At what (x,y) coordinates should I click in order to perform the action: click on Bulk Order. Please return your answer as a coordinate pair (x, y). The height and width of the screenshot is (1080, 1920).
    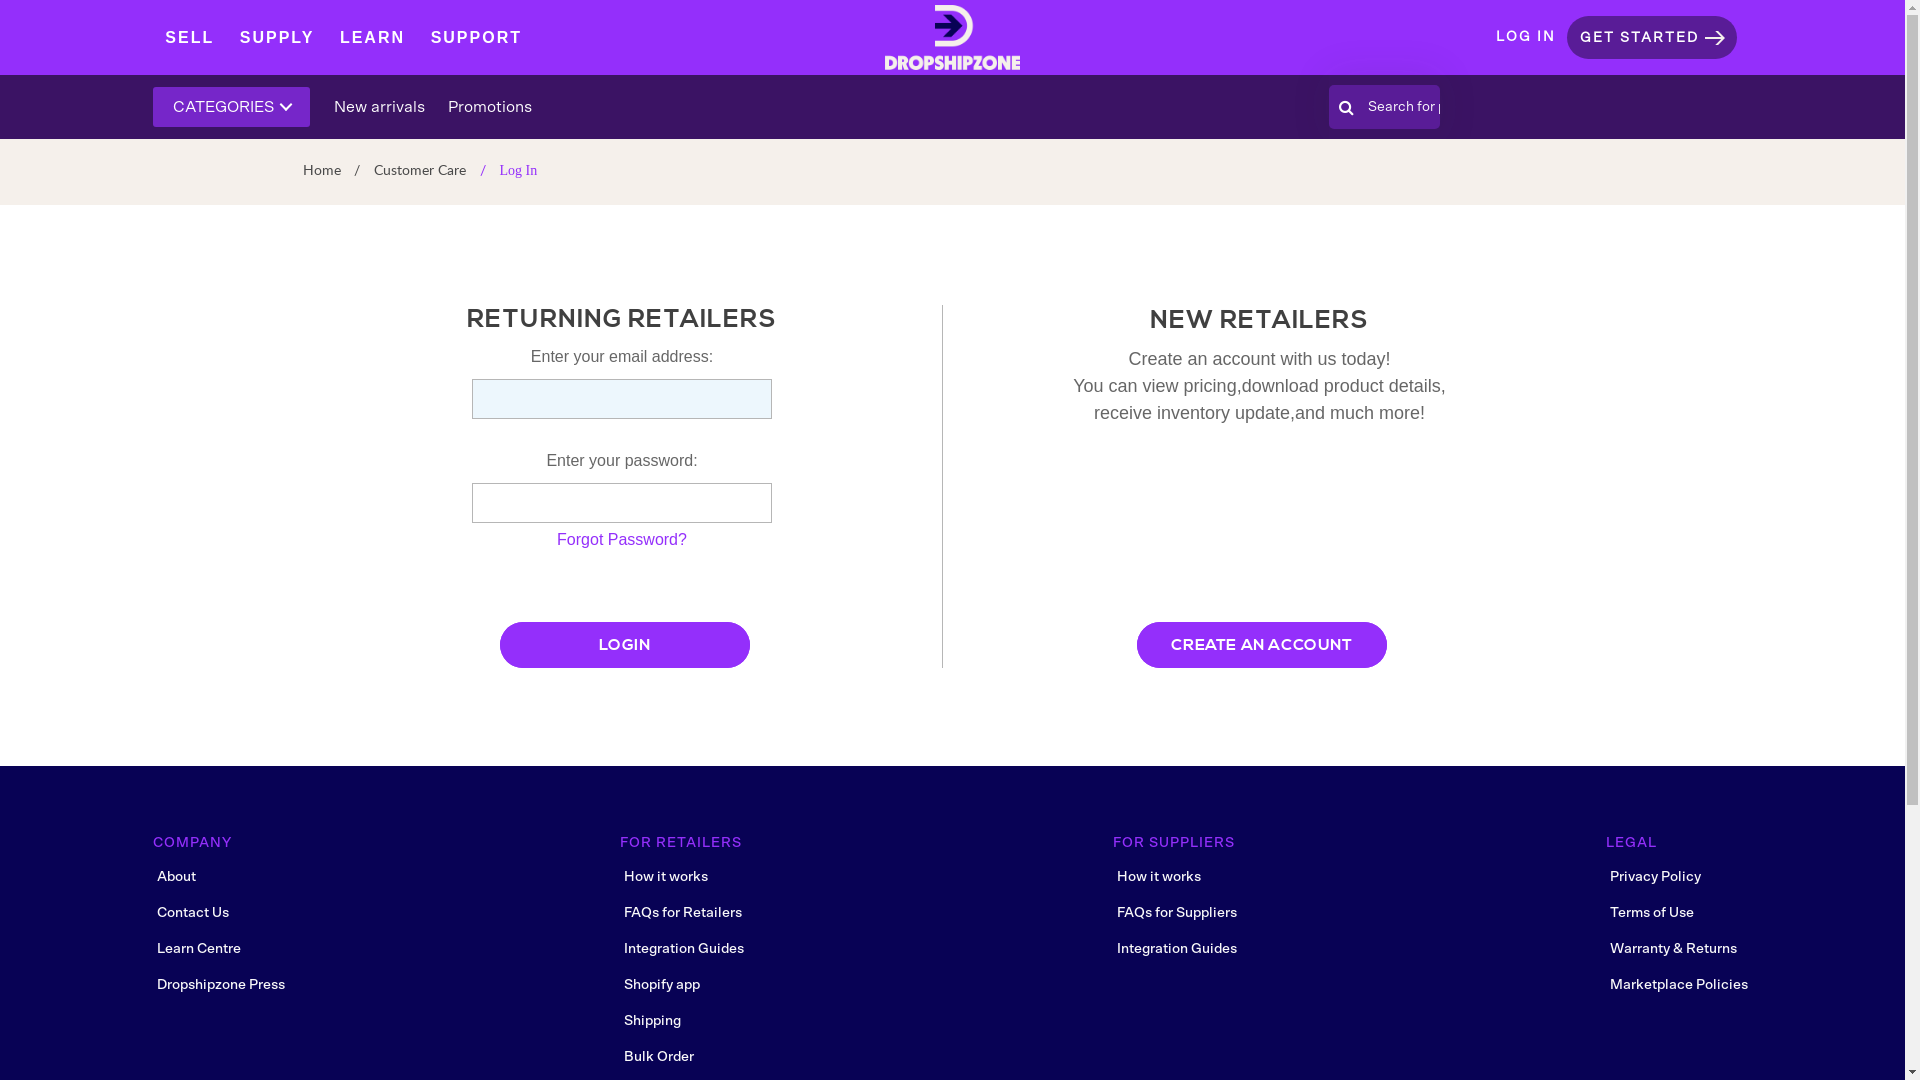
    Looking at the image, I should click on (659, 1056).